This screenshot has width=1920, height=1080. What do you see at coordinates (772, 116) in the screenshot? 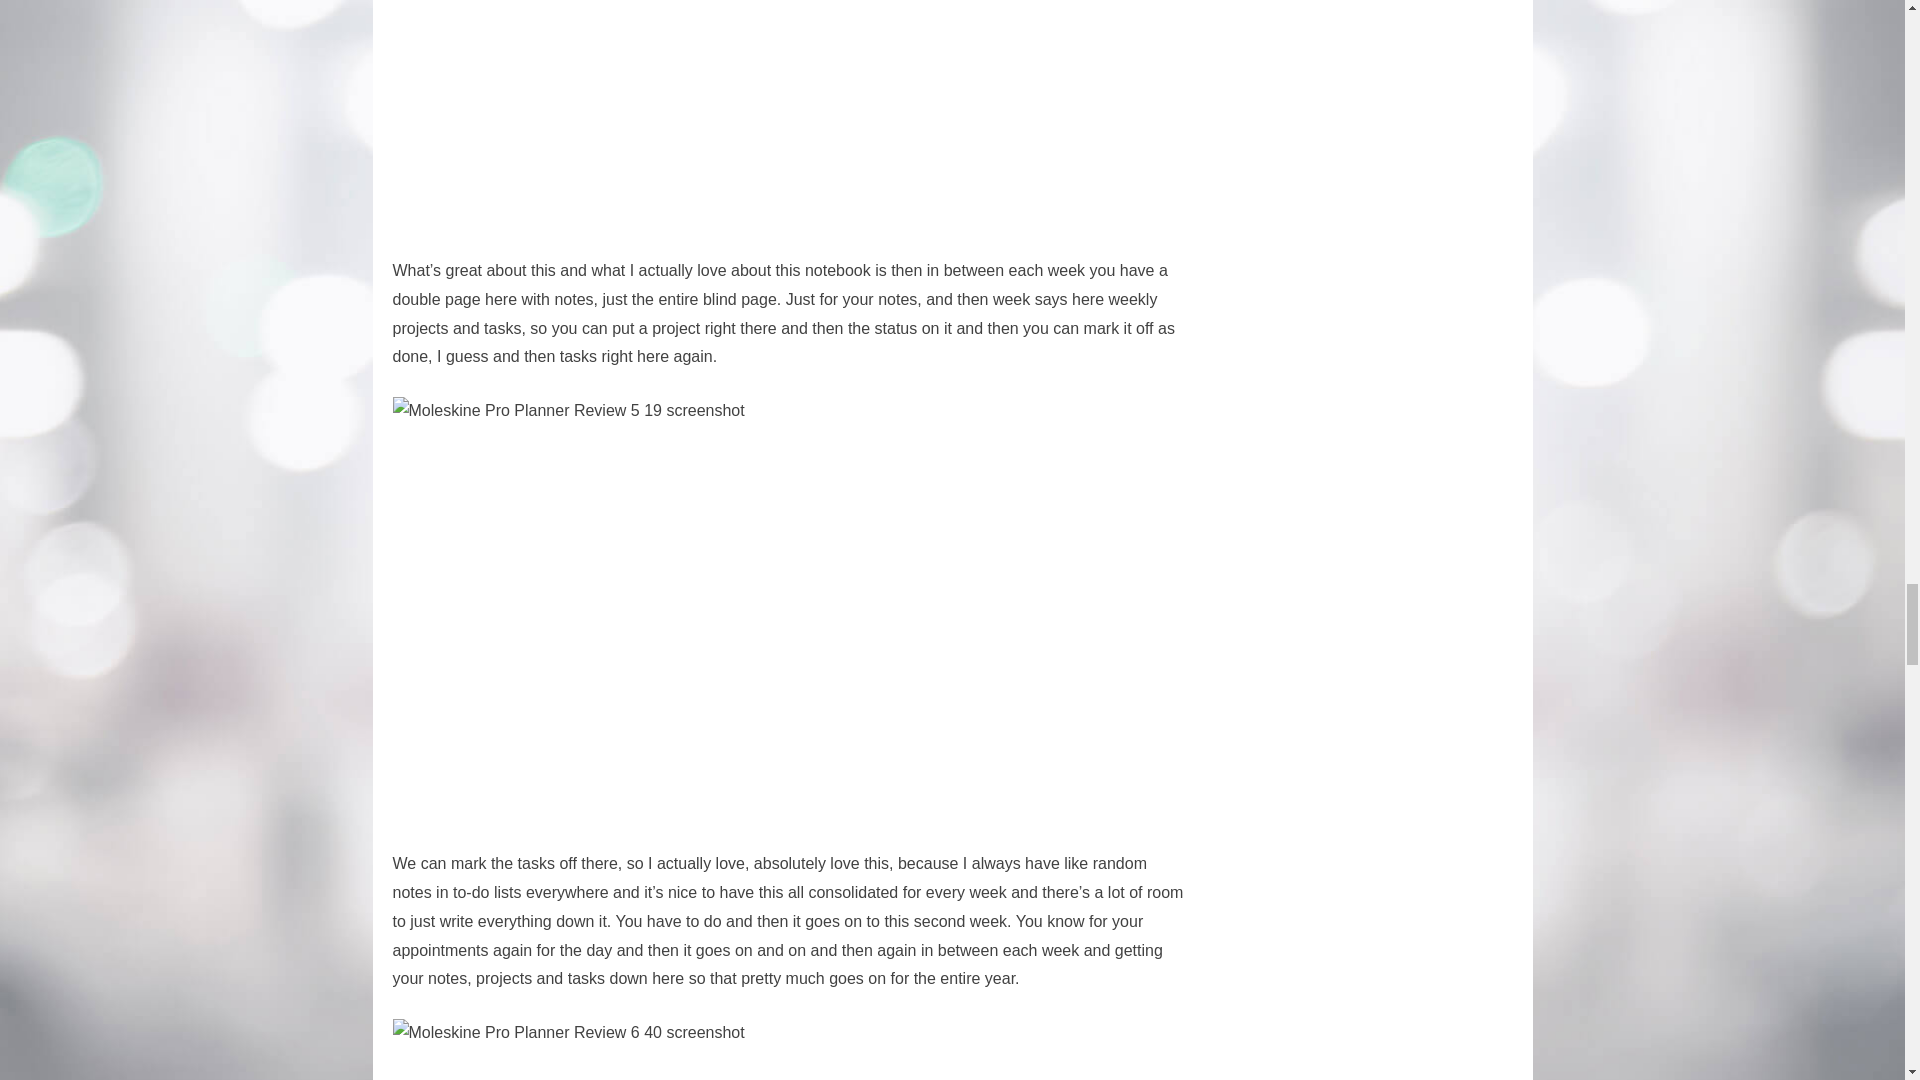
I see `Moleskine Pro Planner Review 29` at bounding box center [772, 116].